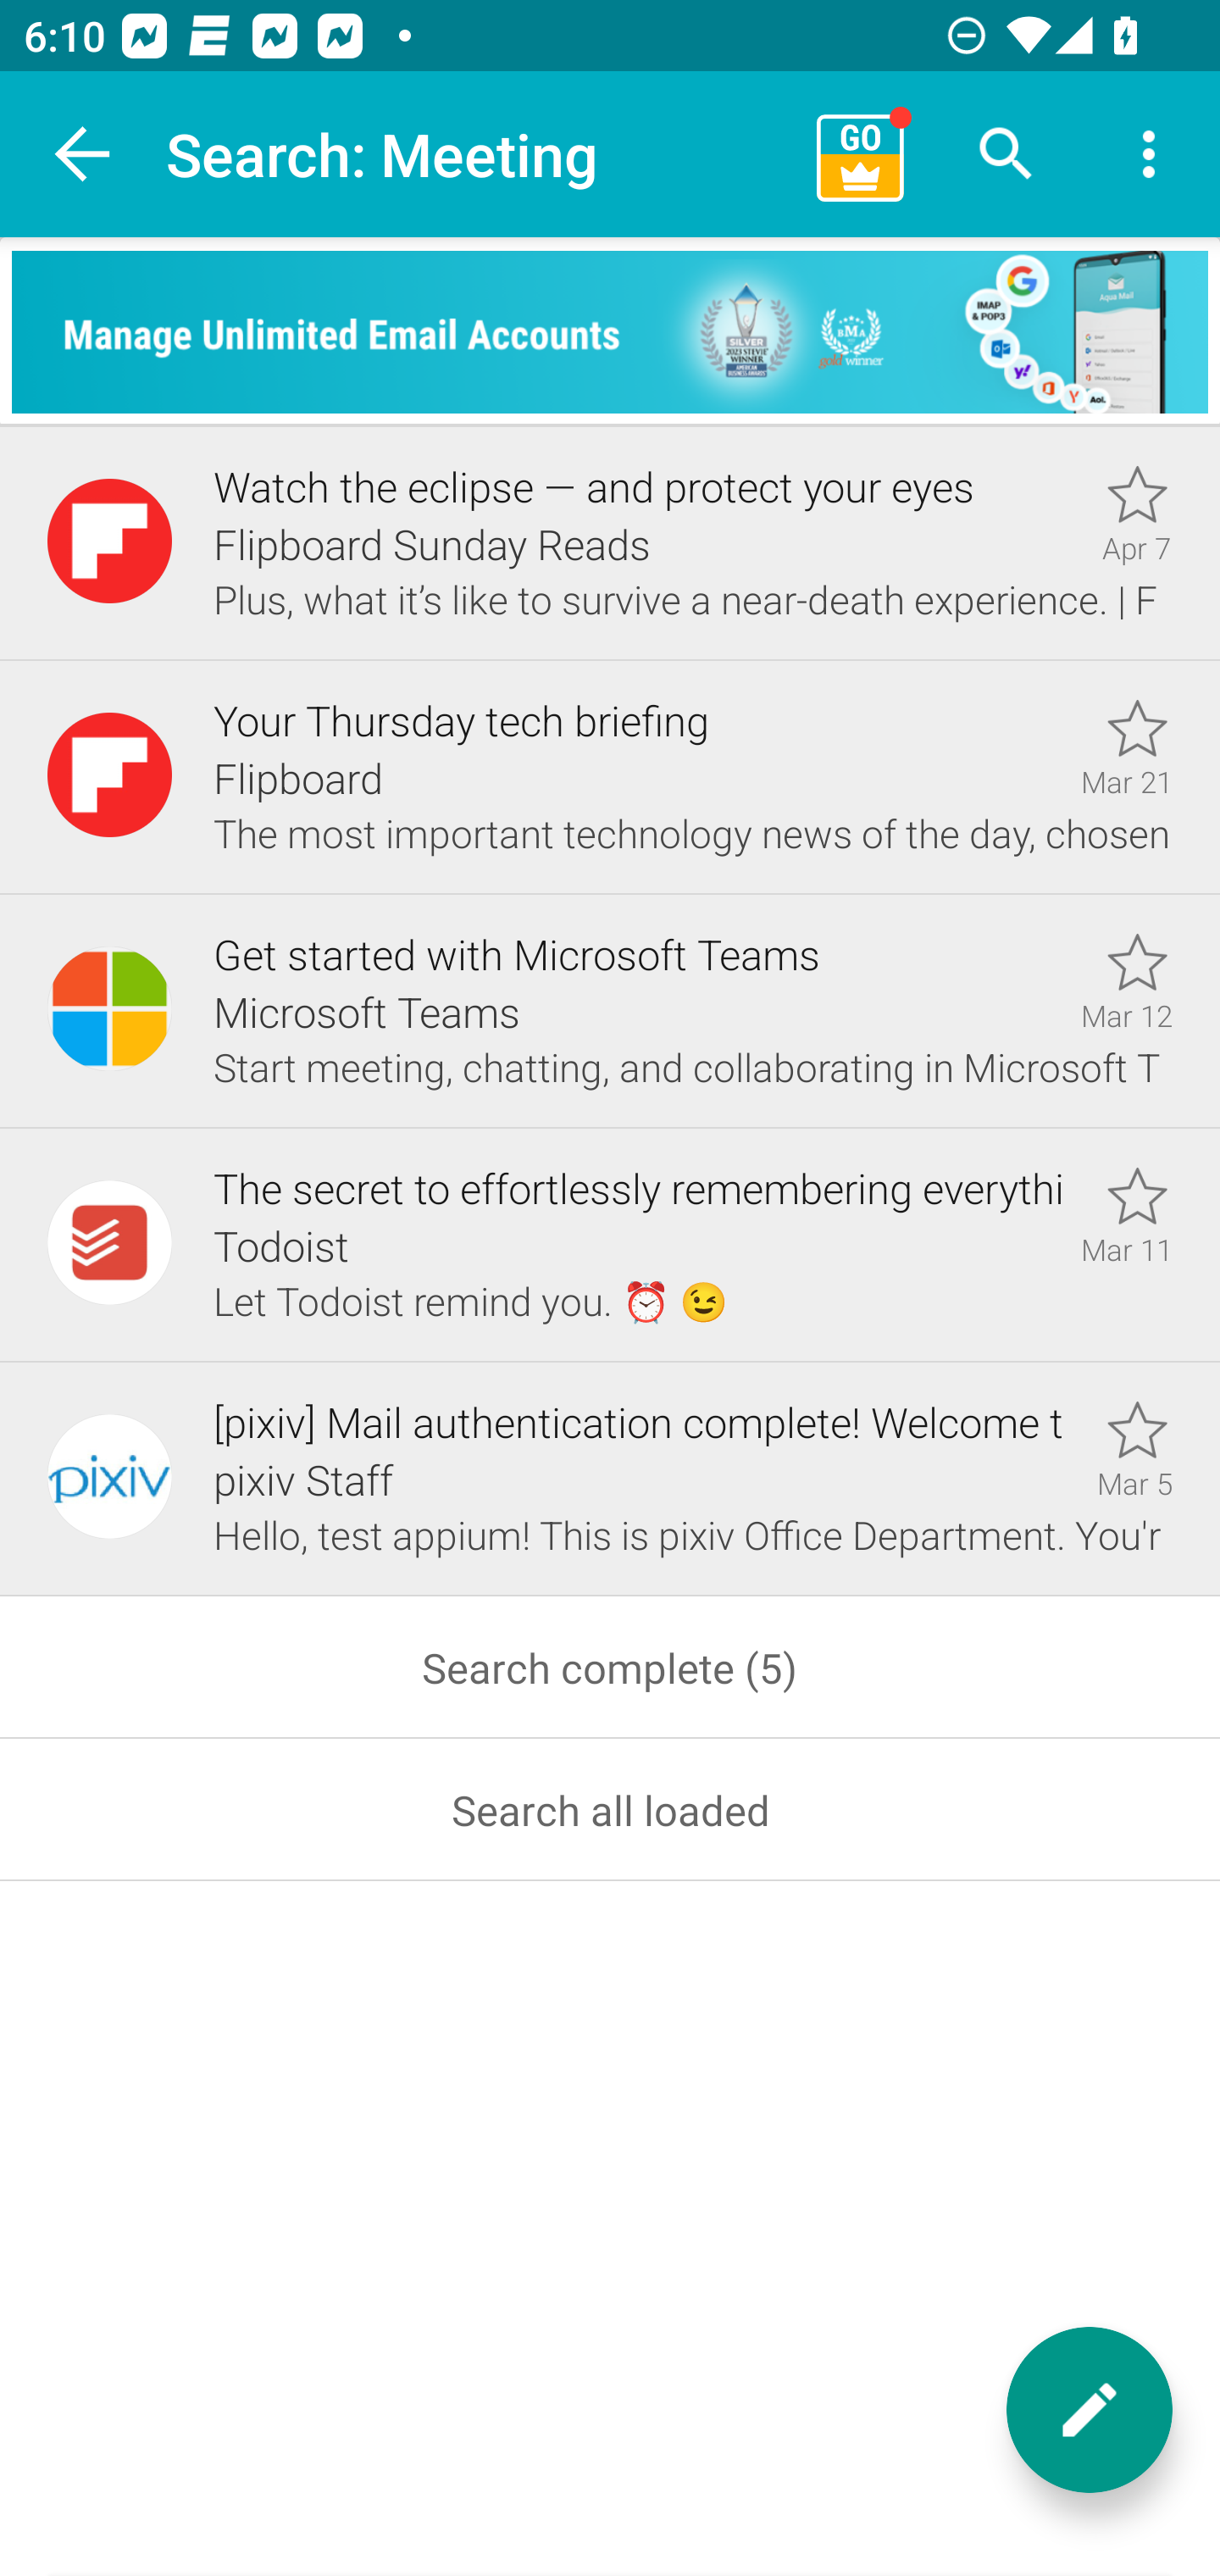 This screenshot has height=2576, width=1220. I want to click on Search, so click(1006, 154).